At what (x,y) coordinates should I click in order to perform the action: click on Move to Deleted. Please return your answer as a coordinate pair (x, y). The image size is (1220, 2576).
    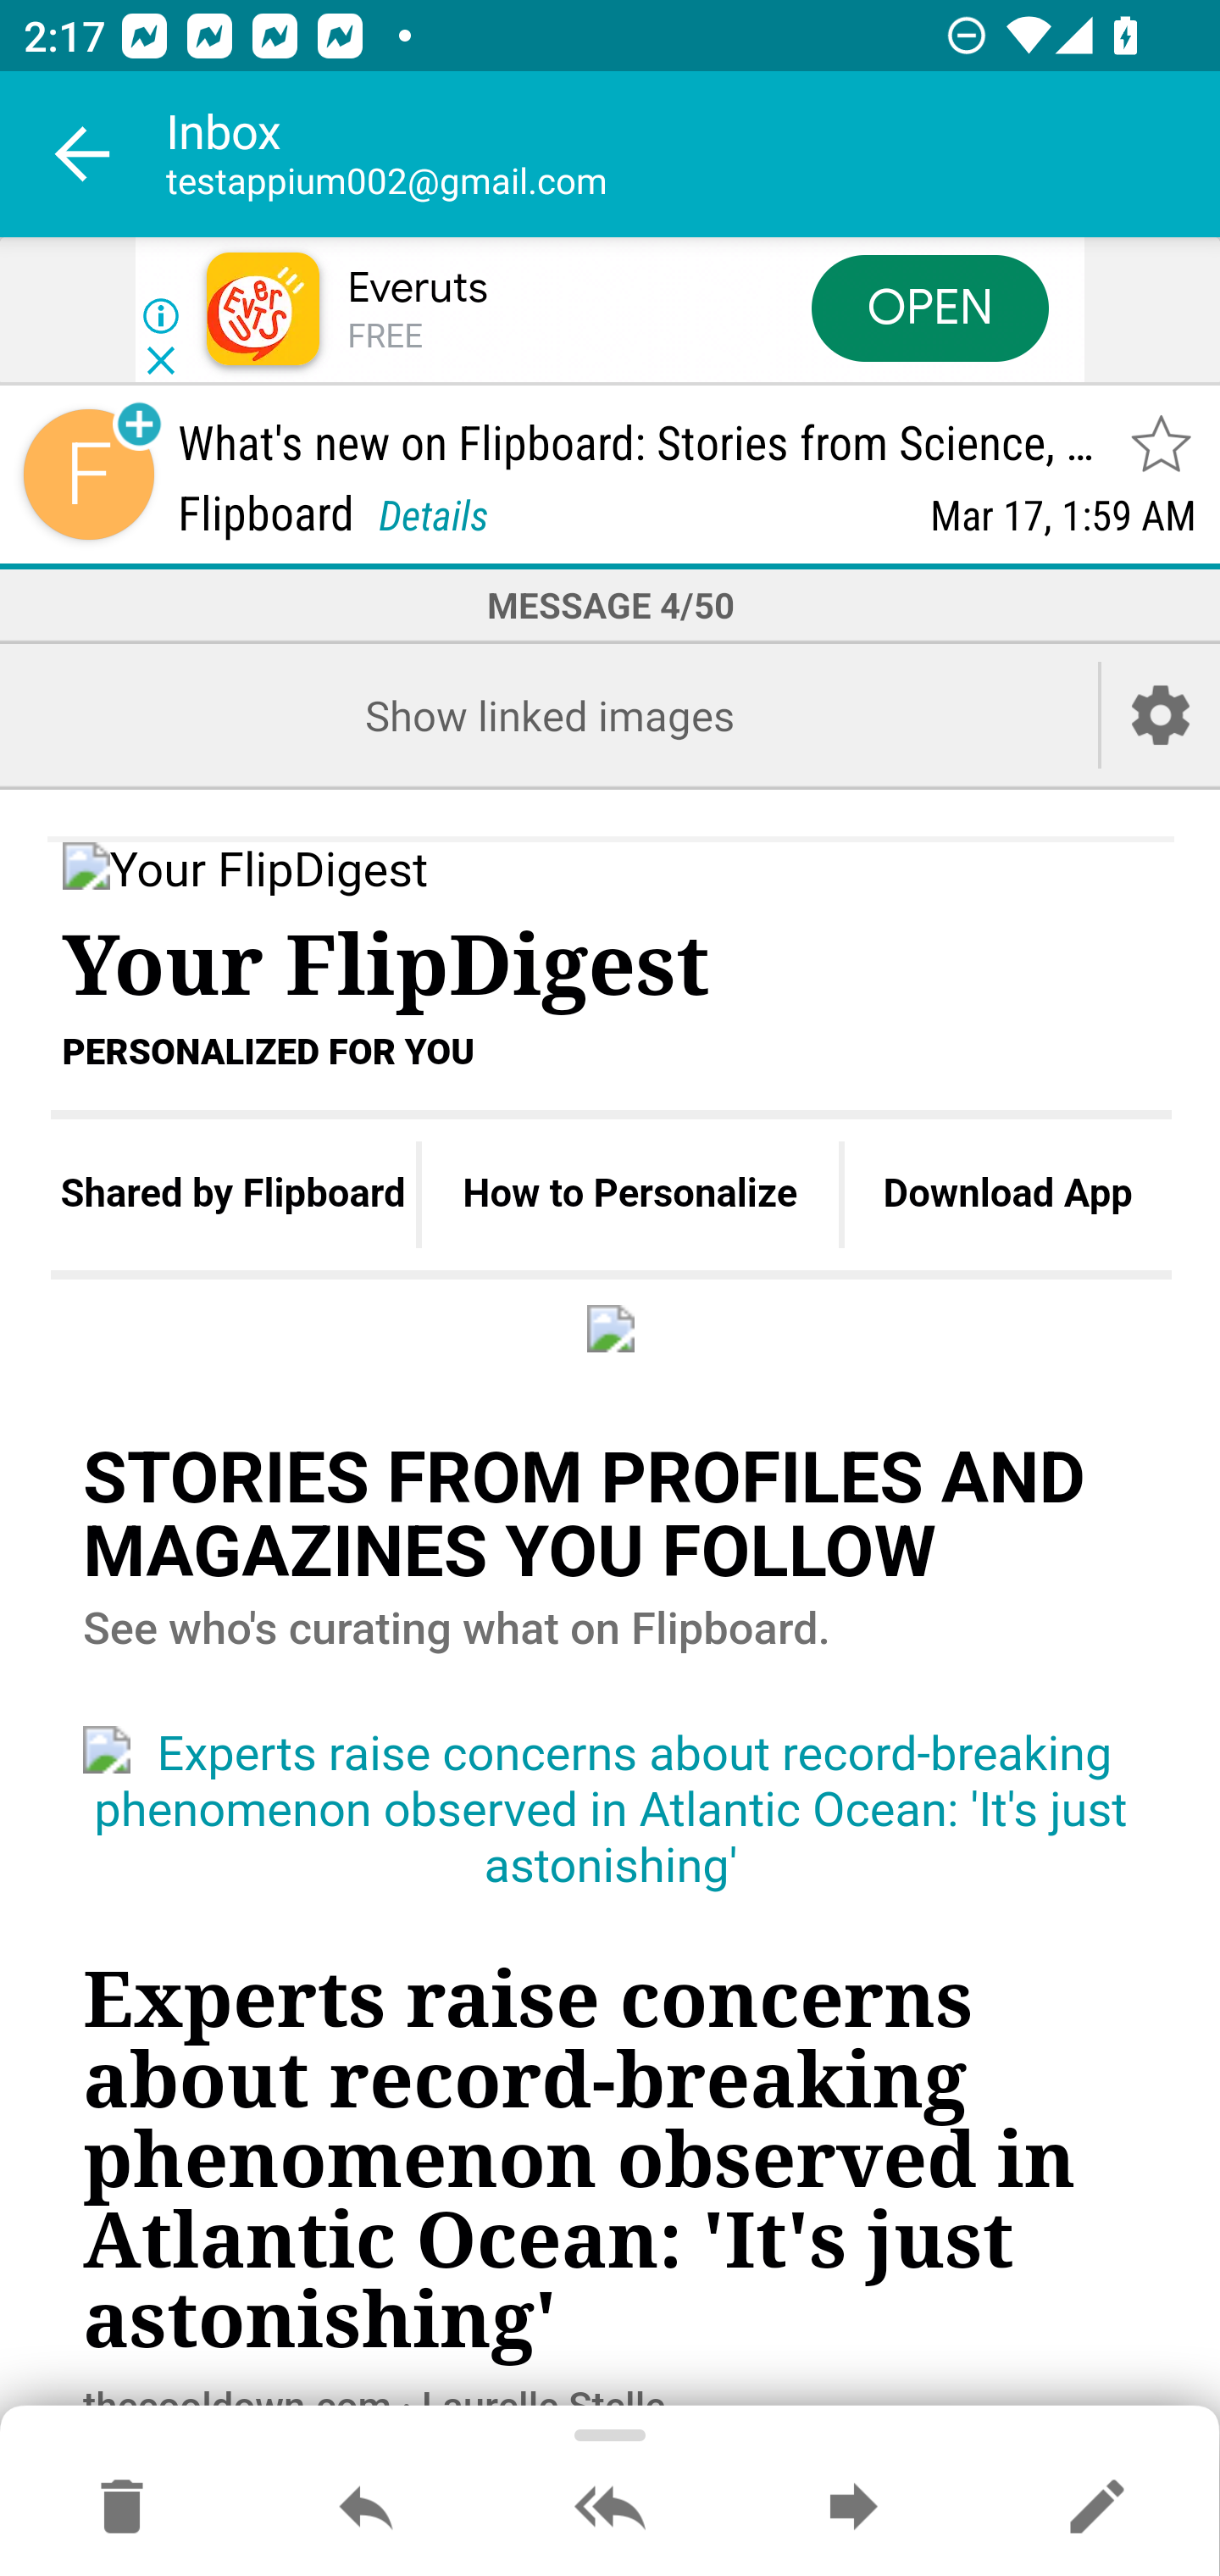
    Looking at the image, I should click on (122, 2508).